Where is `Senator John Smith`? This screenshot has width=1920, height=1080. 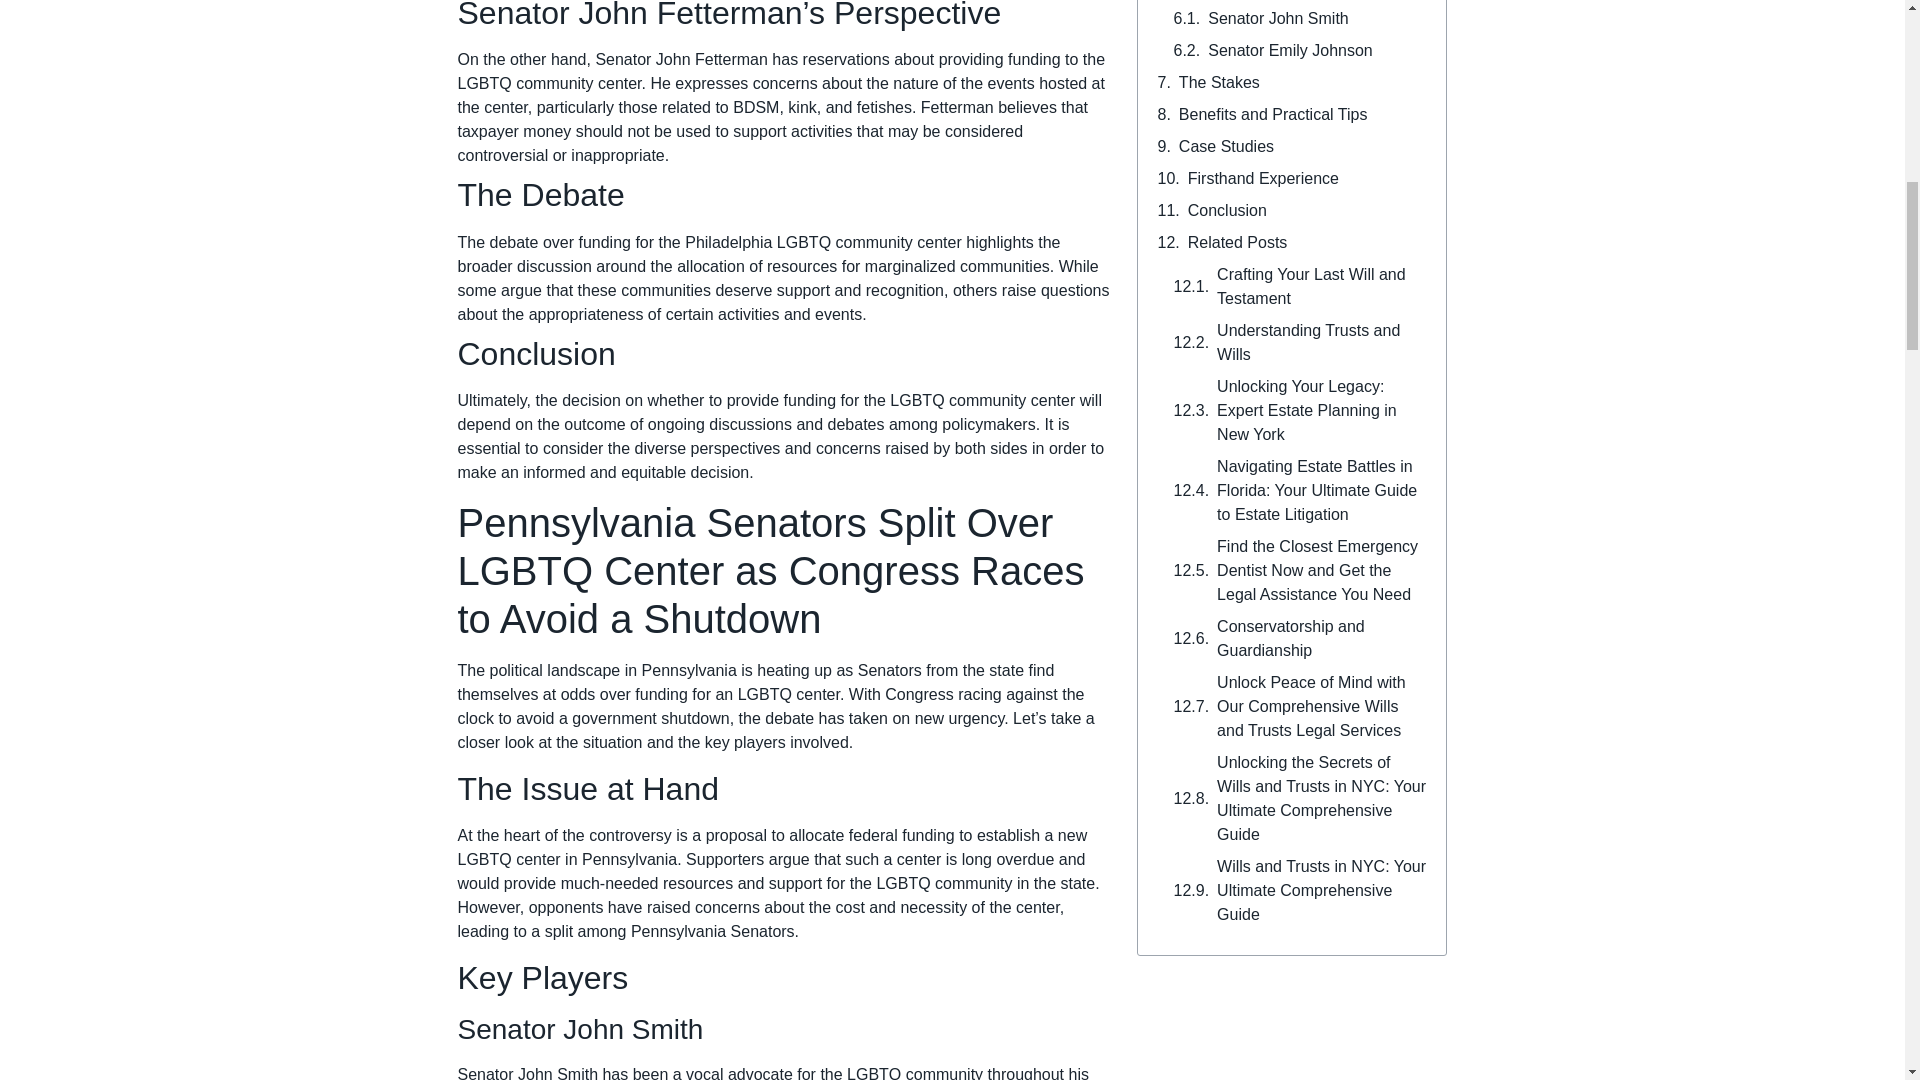 Senator John Smith is located at coordinates (1278, 18).